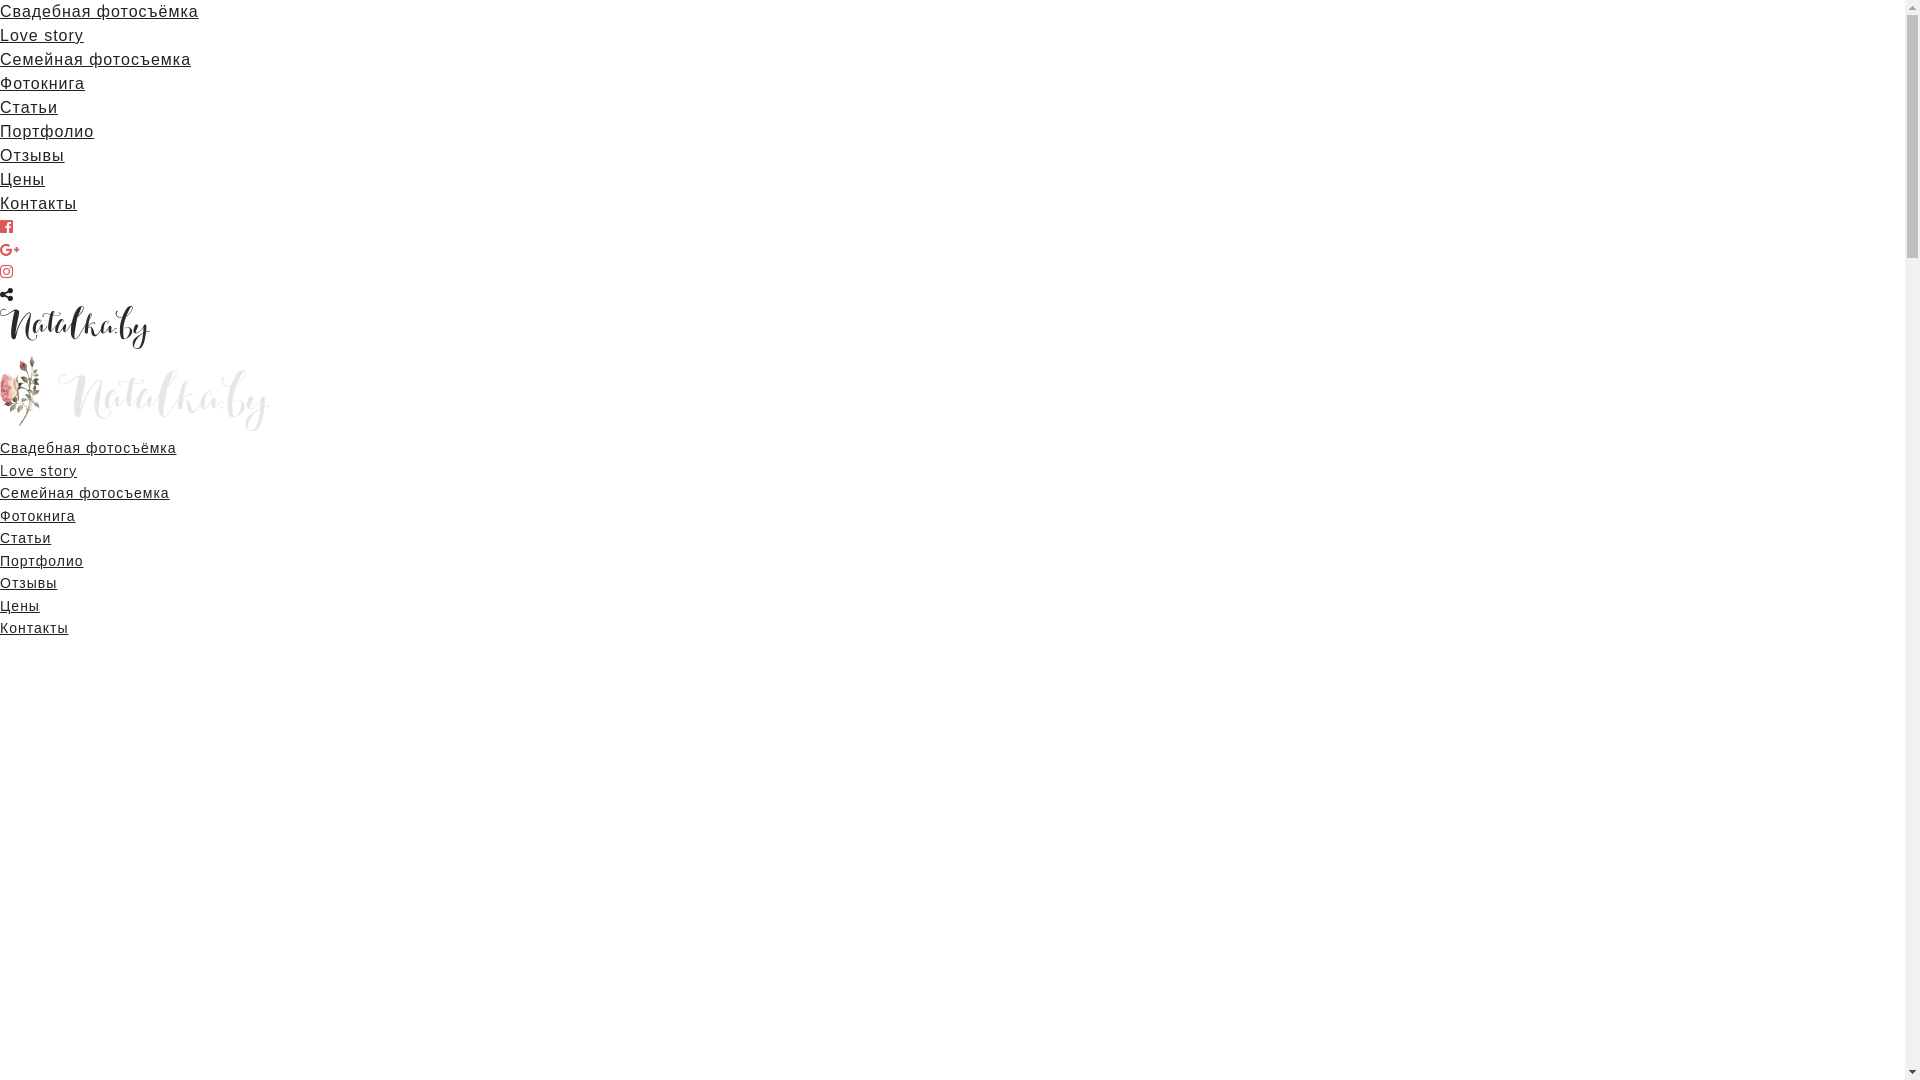  Describe the element at coordinates (42, 36) in the screenshot. I see `Love story` at that location.